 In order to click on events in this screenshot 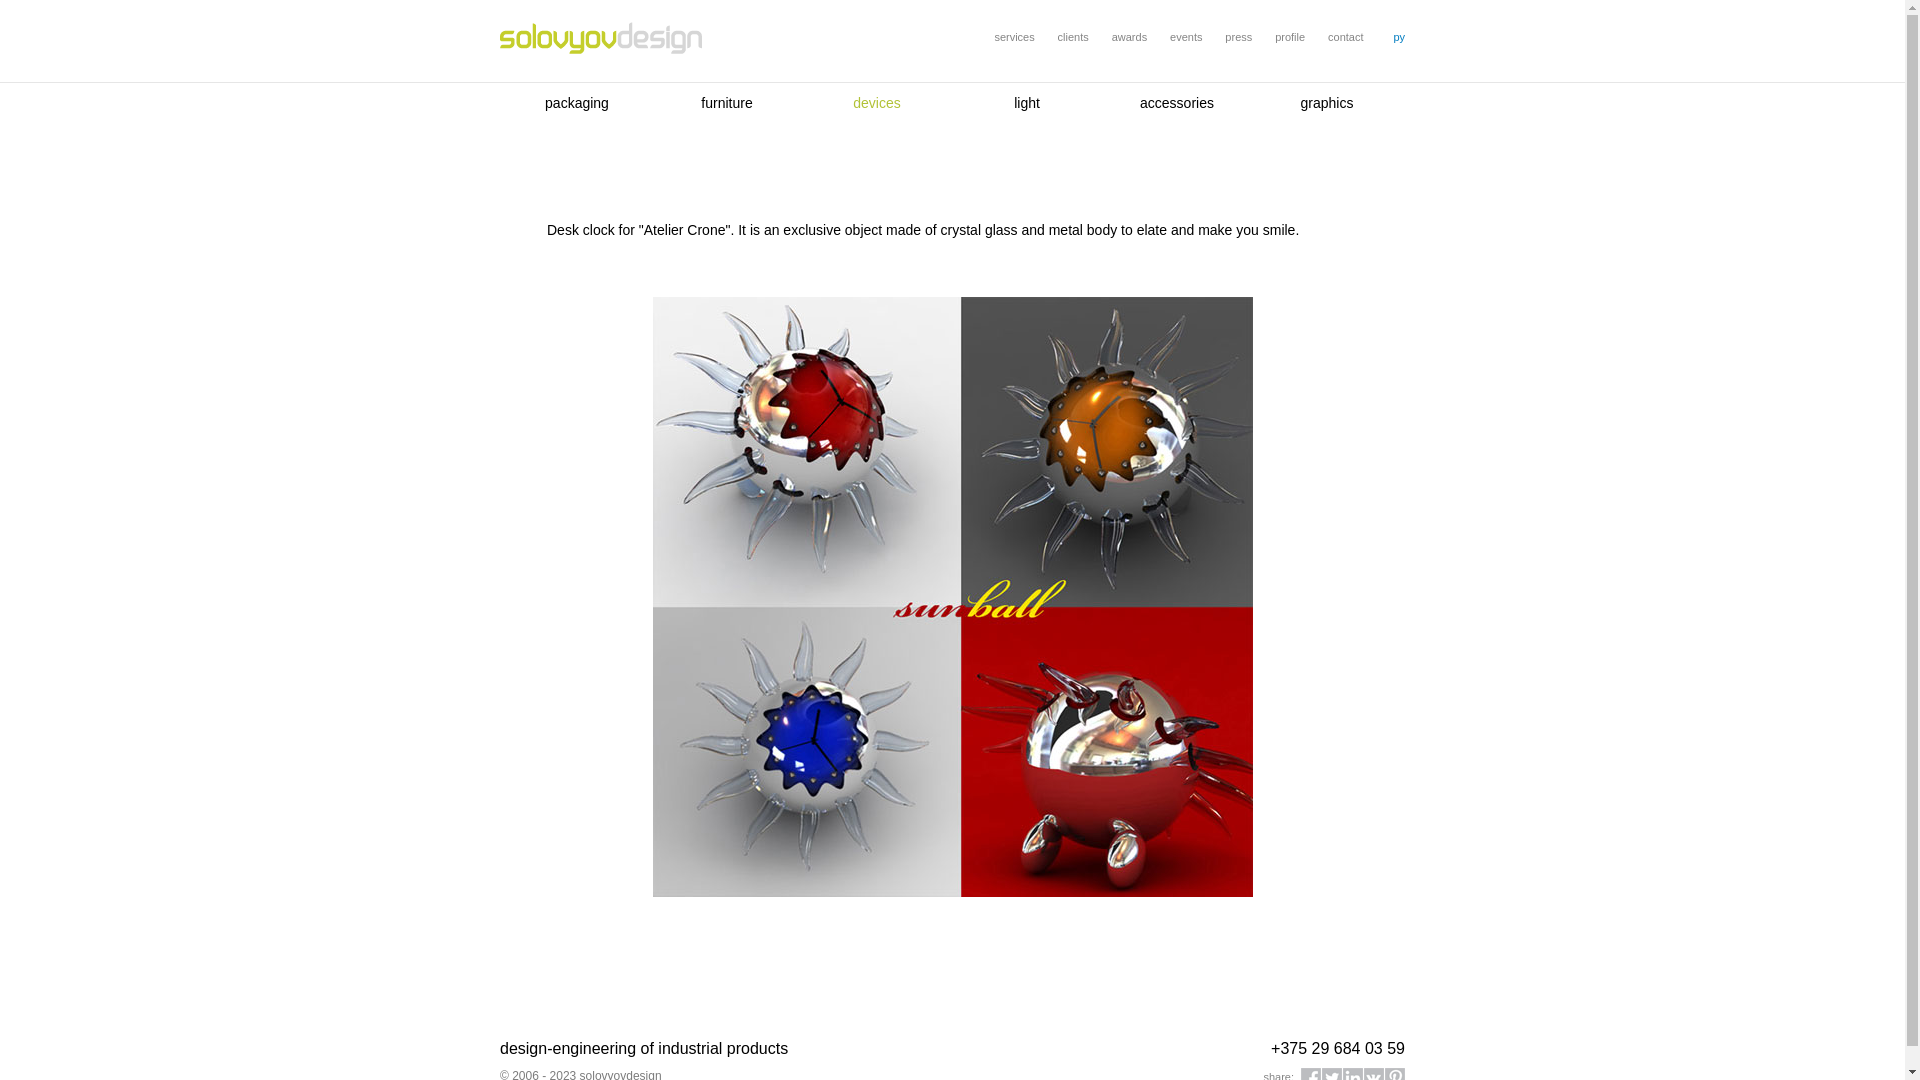, I will do `click(1186, 37)`.